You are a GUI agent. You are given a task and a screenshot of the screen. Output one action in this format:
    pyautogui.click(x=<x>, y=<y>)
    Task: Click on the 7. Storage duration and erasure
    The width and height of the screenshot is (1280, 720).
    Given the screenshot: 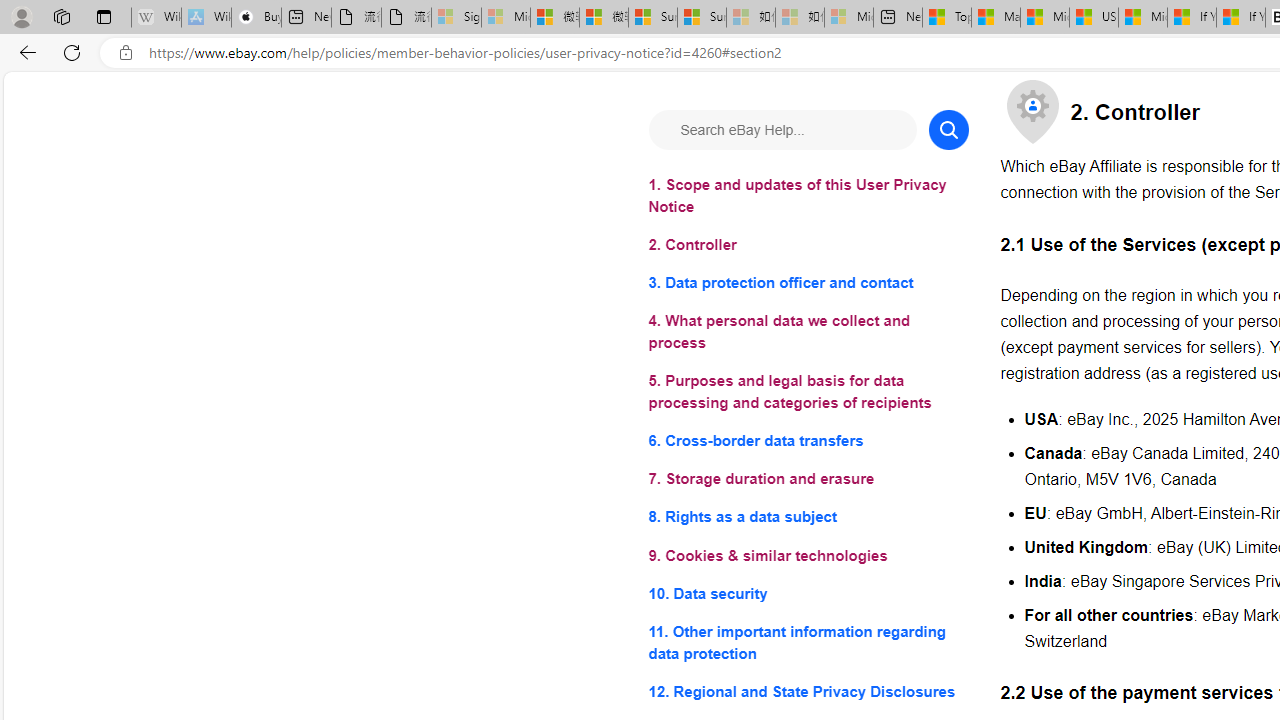 What is the action you would take?
    pyautogui.click(x=808, y=480)
    